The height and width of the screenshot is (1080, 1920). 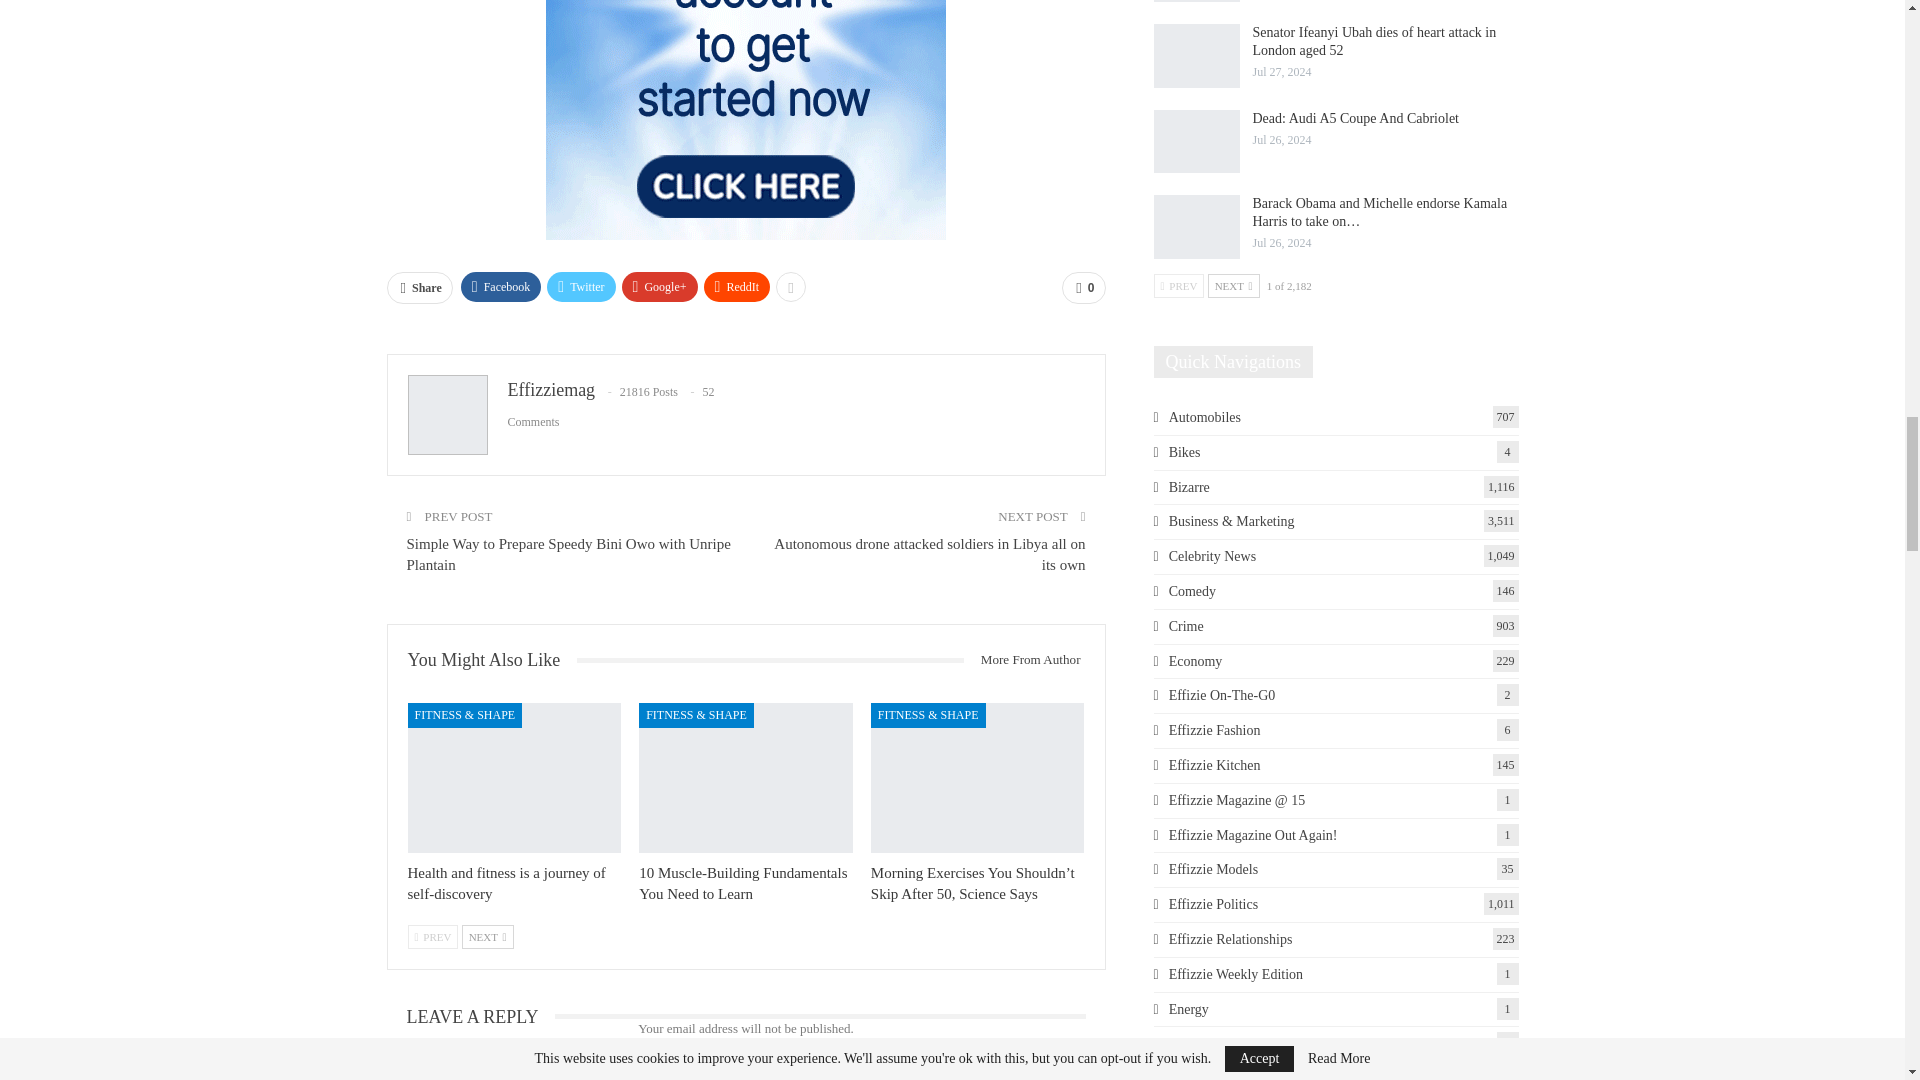 What do you see at coordinates (514, 778) in the screenshot?
I see `Health and fitness is a journey of self-discovery` at bounding box center [514, 778].